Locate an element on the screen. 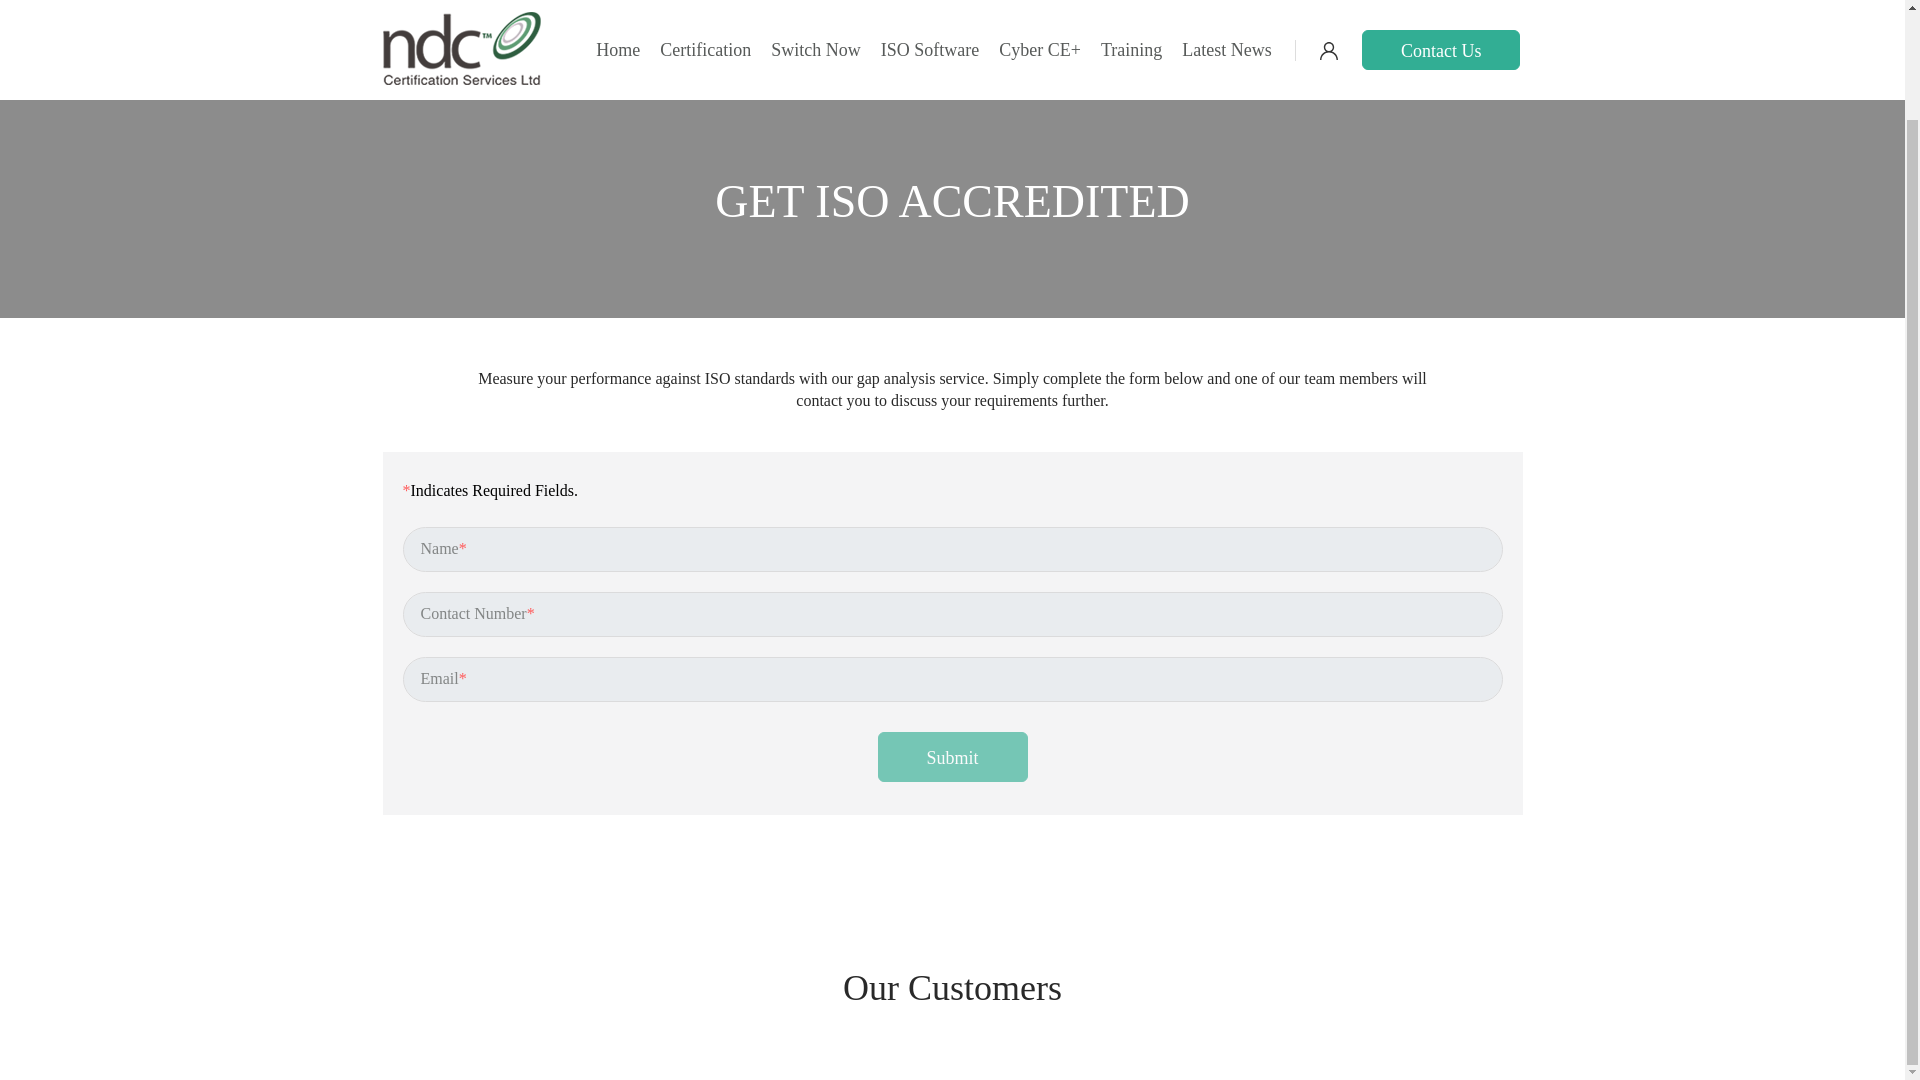  ISO14001 is located at coordinates (826, 10).